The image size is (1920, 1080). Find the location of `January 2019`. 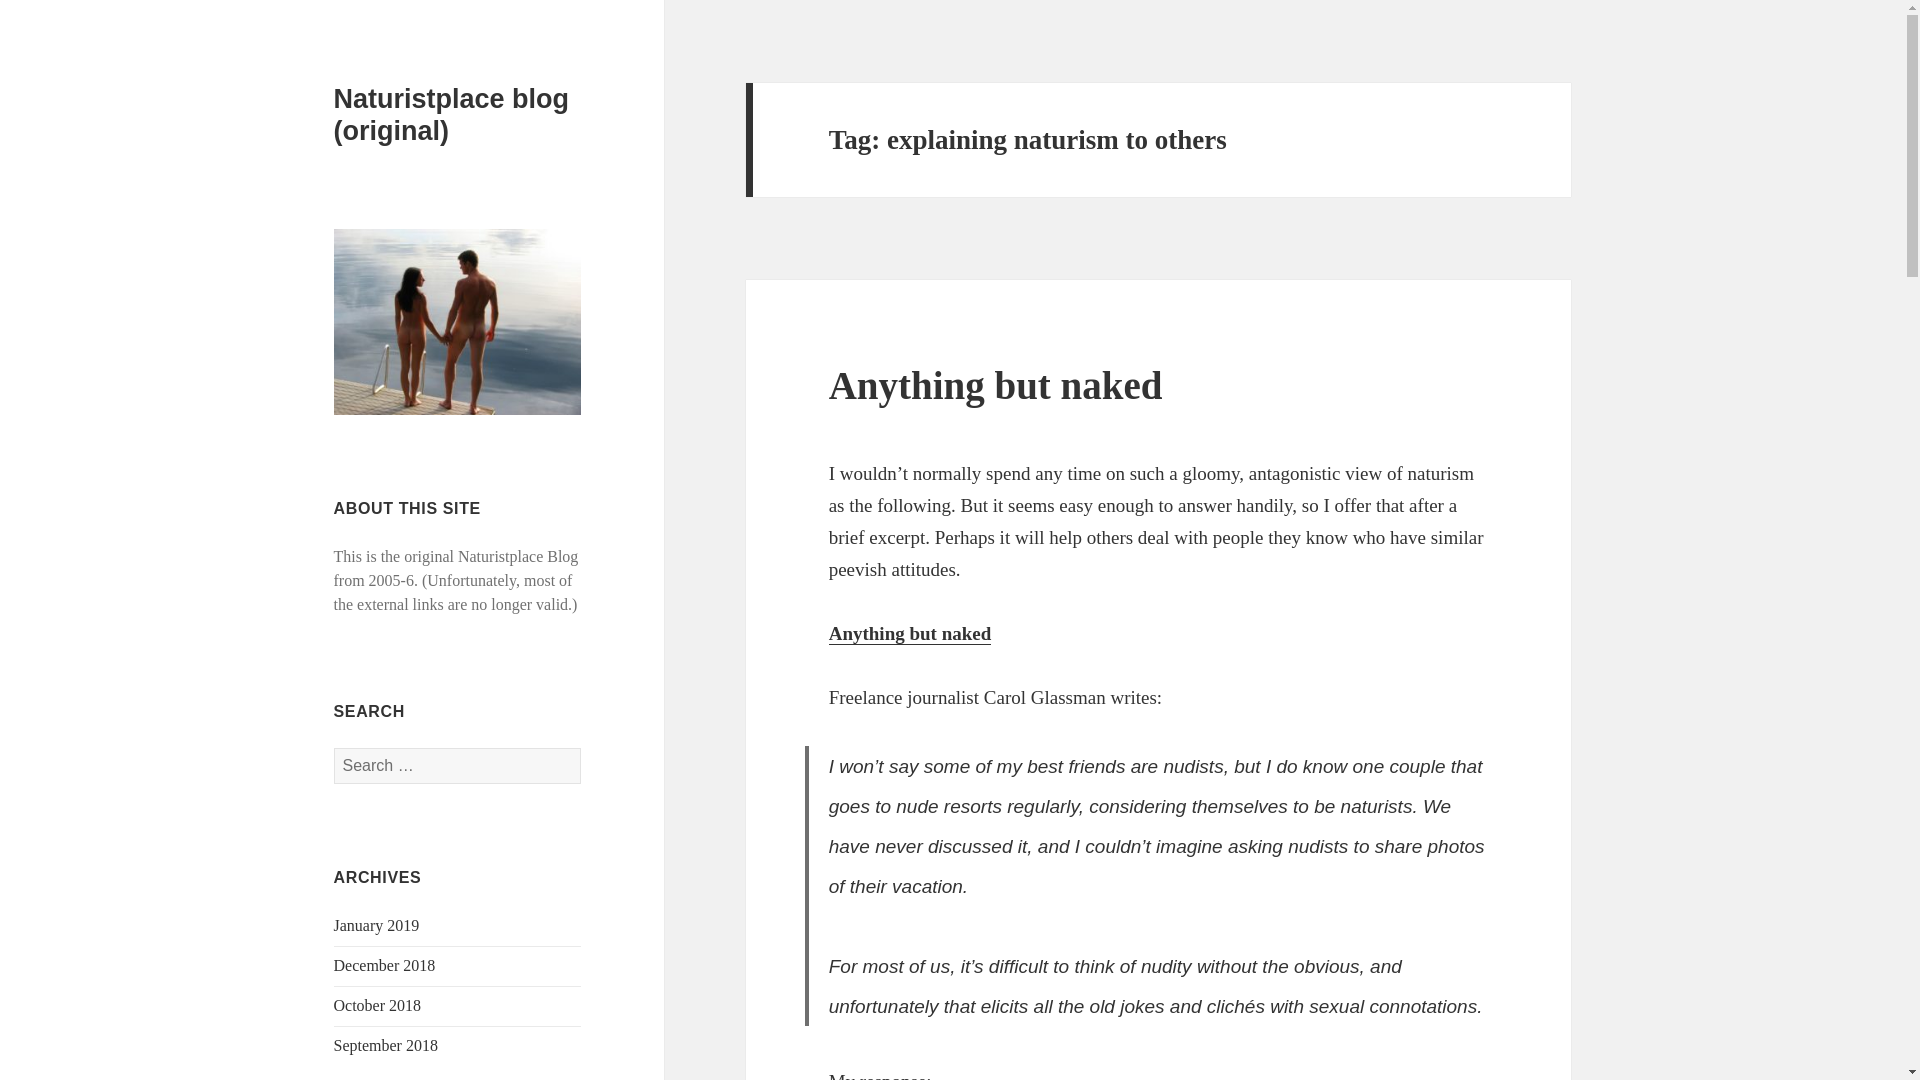

January 2019 is located at coordinates (377, 925).